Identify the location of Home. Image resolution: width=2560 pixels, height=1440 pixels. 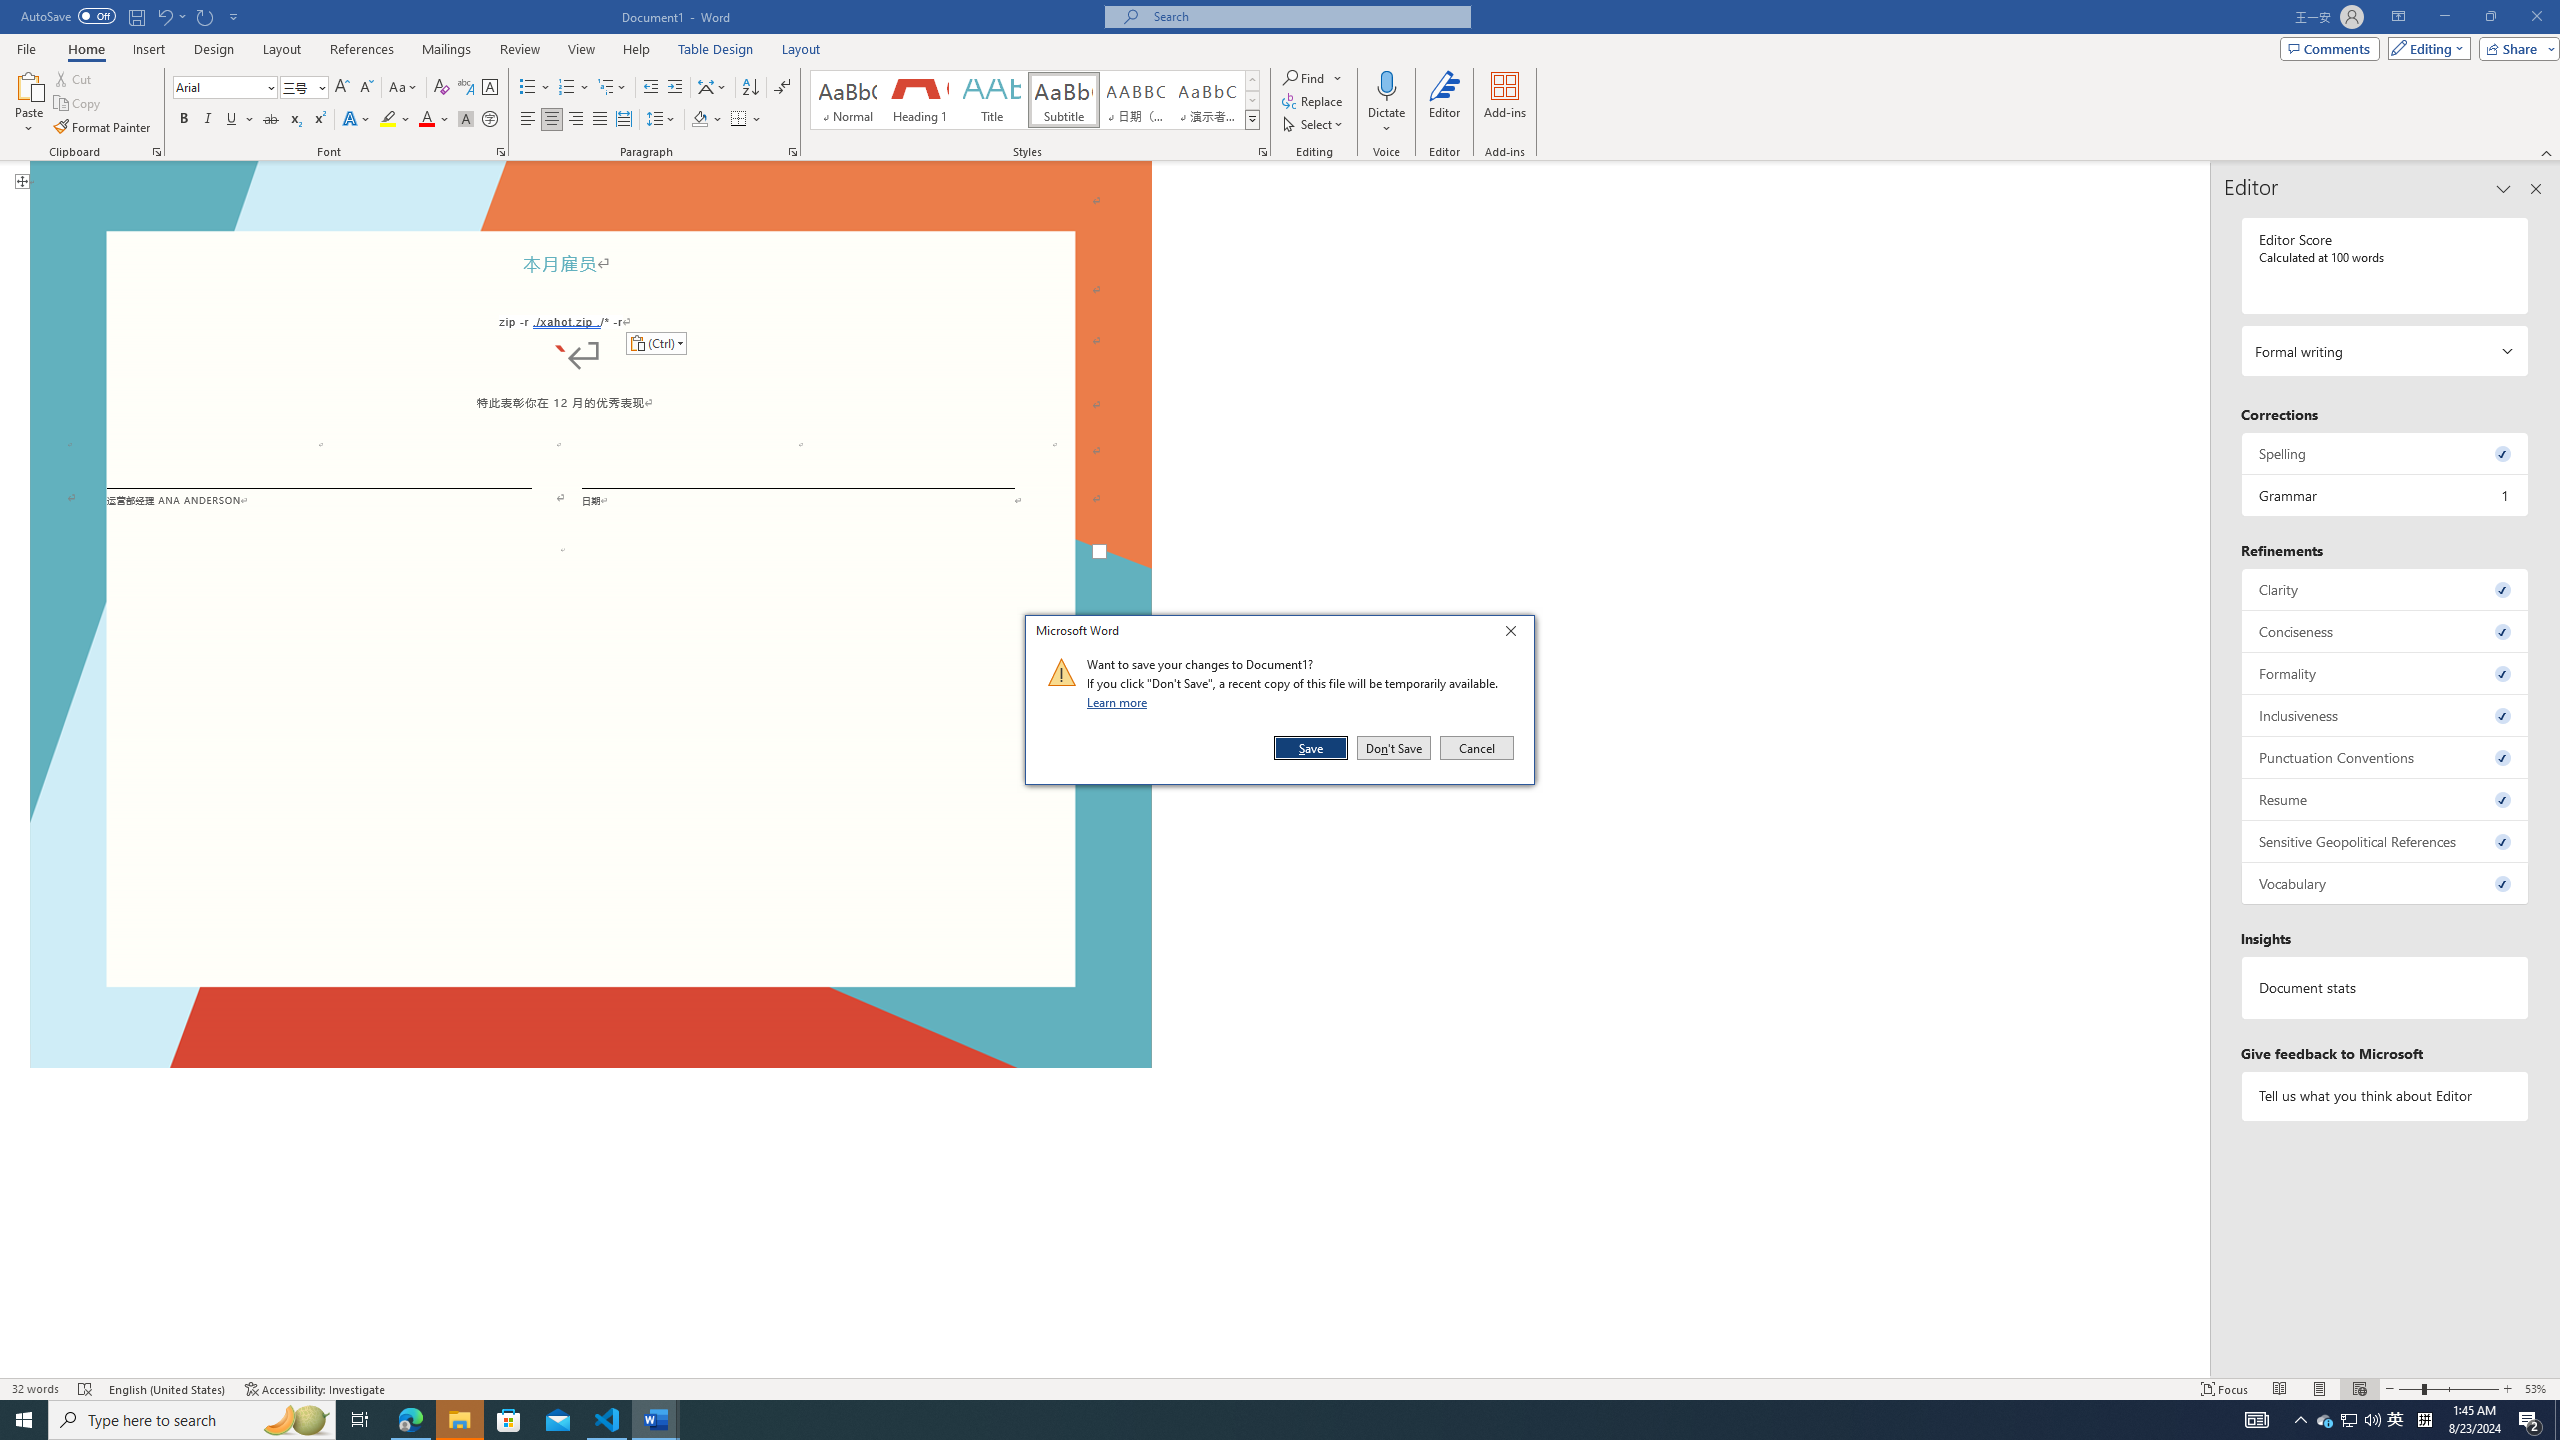
(85, 49).